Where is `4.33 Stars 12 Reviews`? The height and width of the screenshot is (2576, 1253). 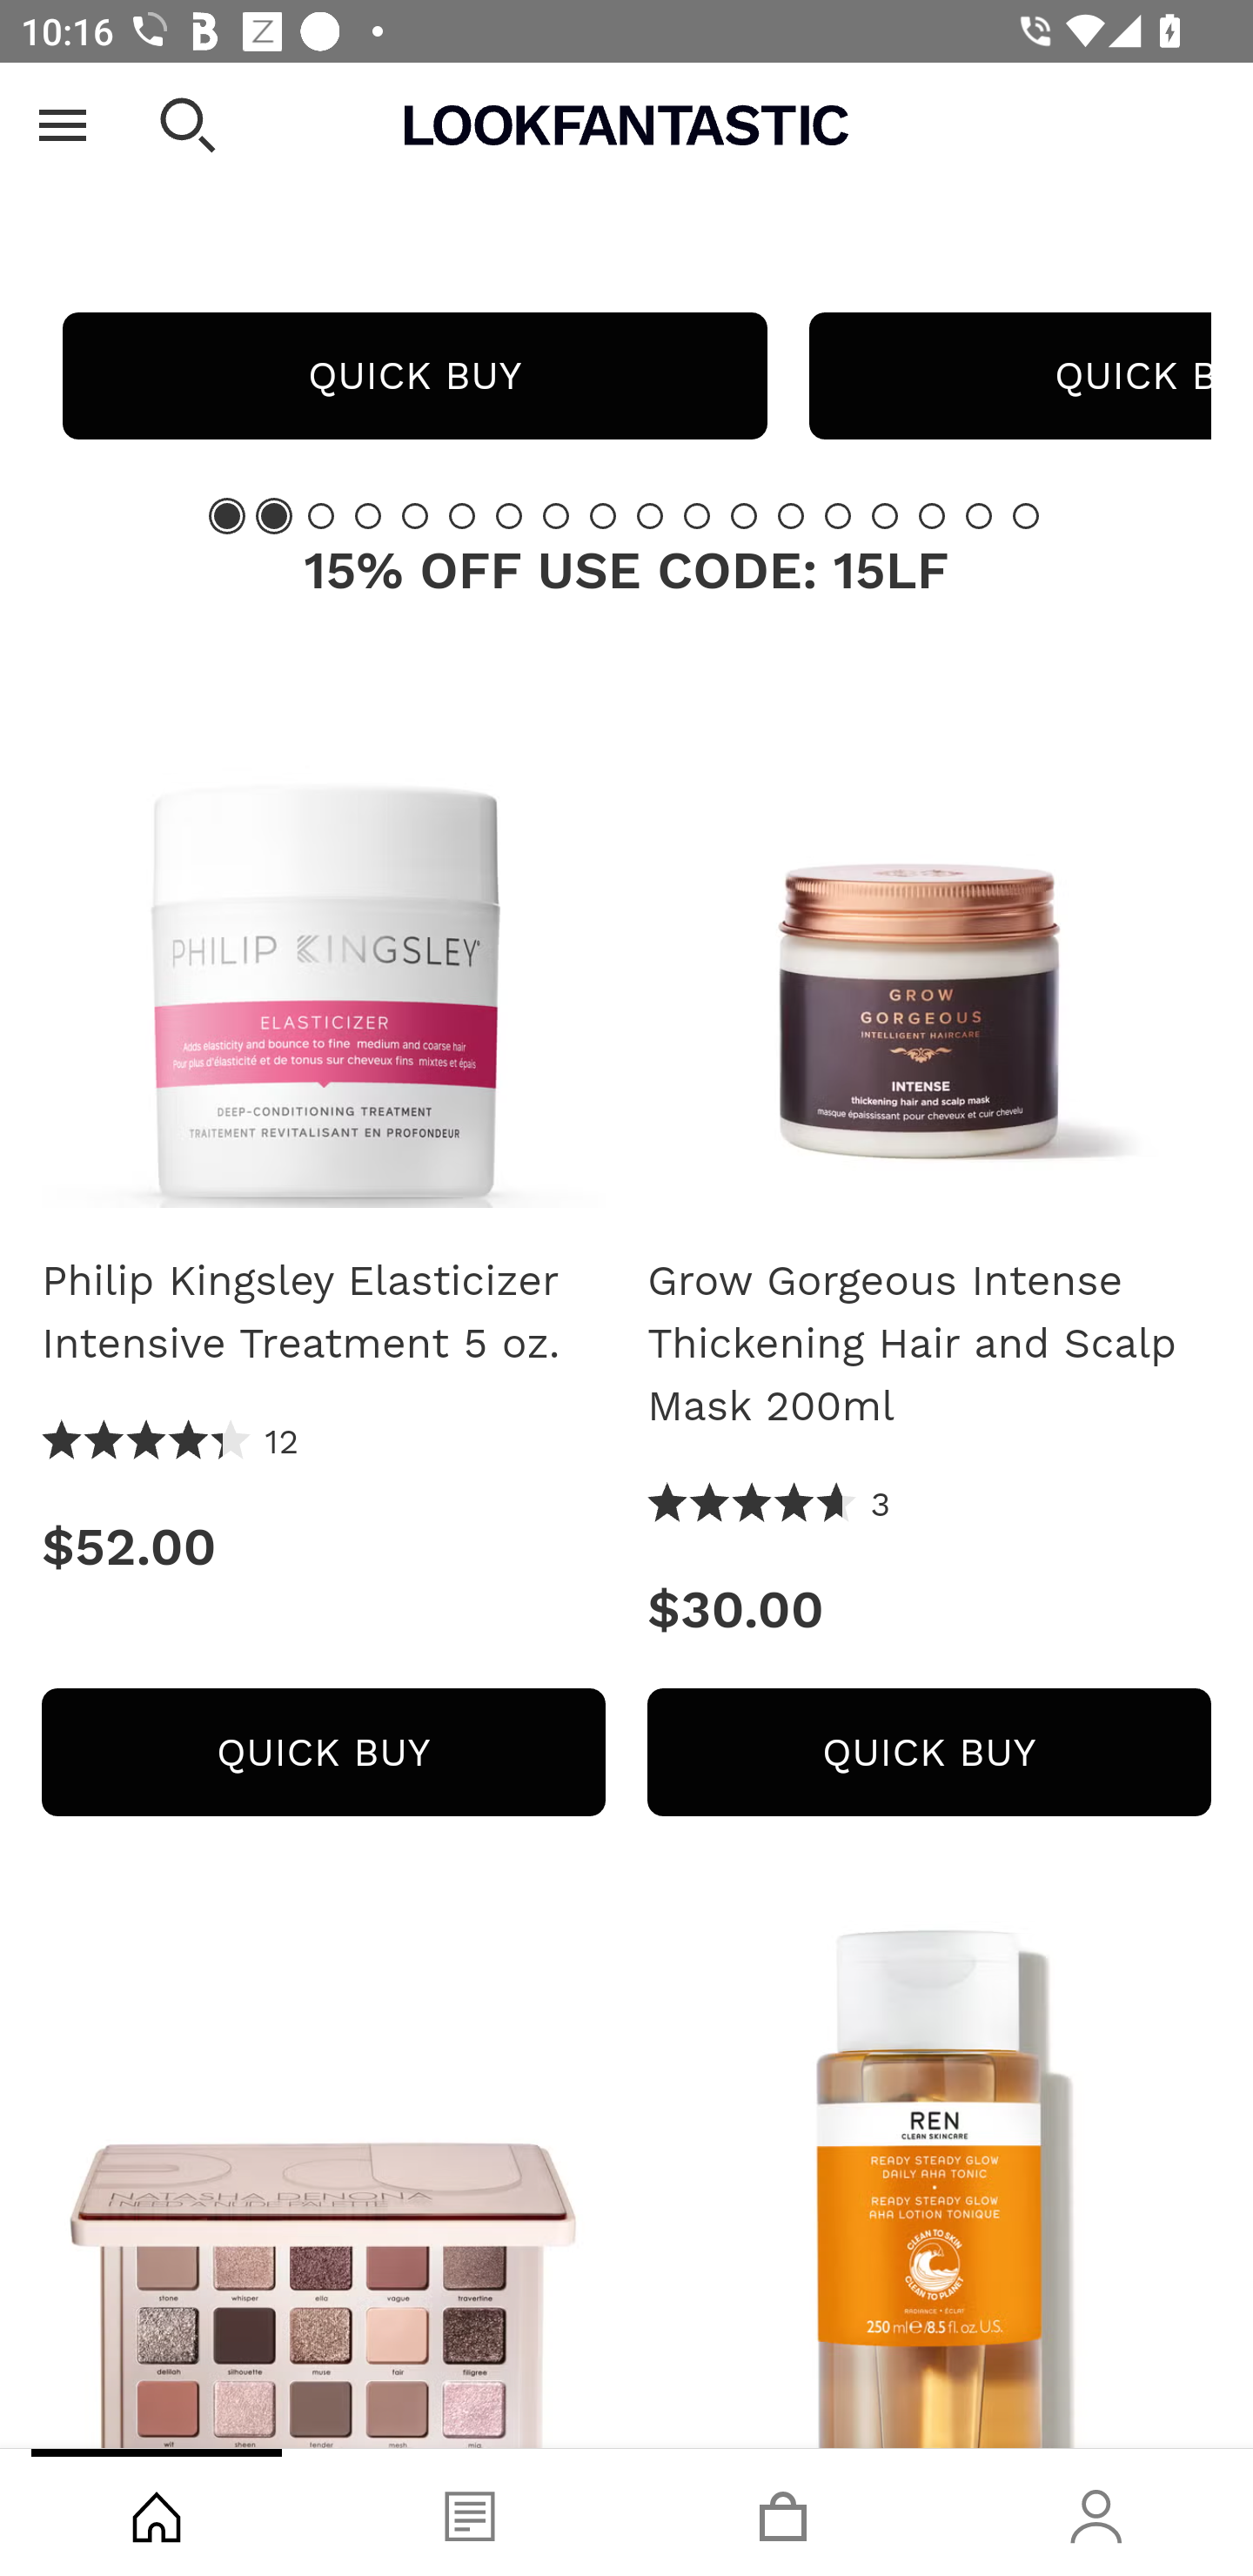
4.33 Stars 12 Reviews is located at coordinates (171, 1443).